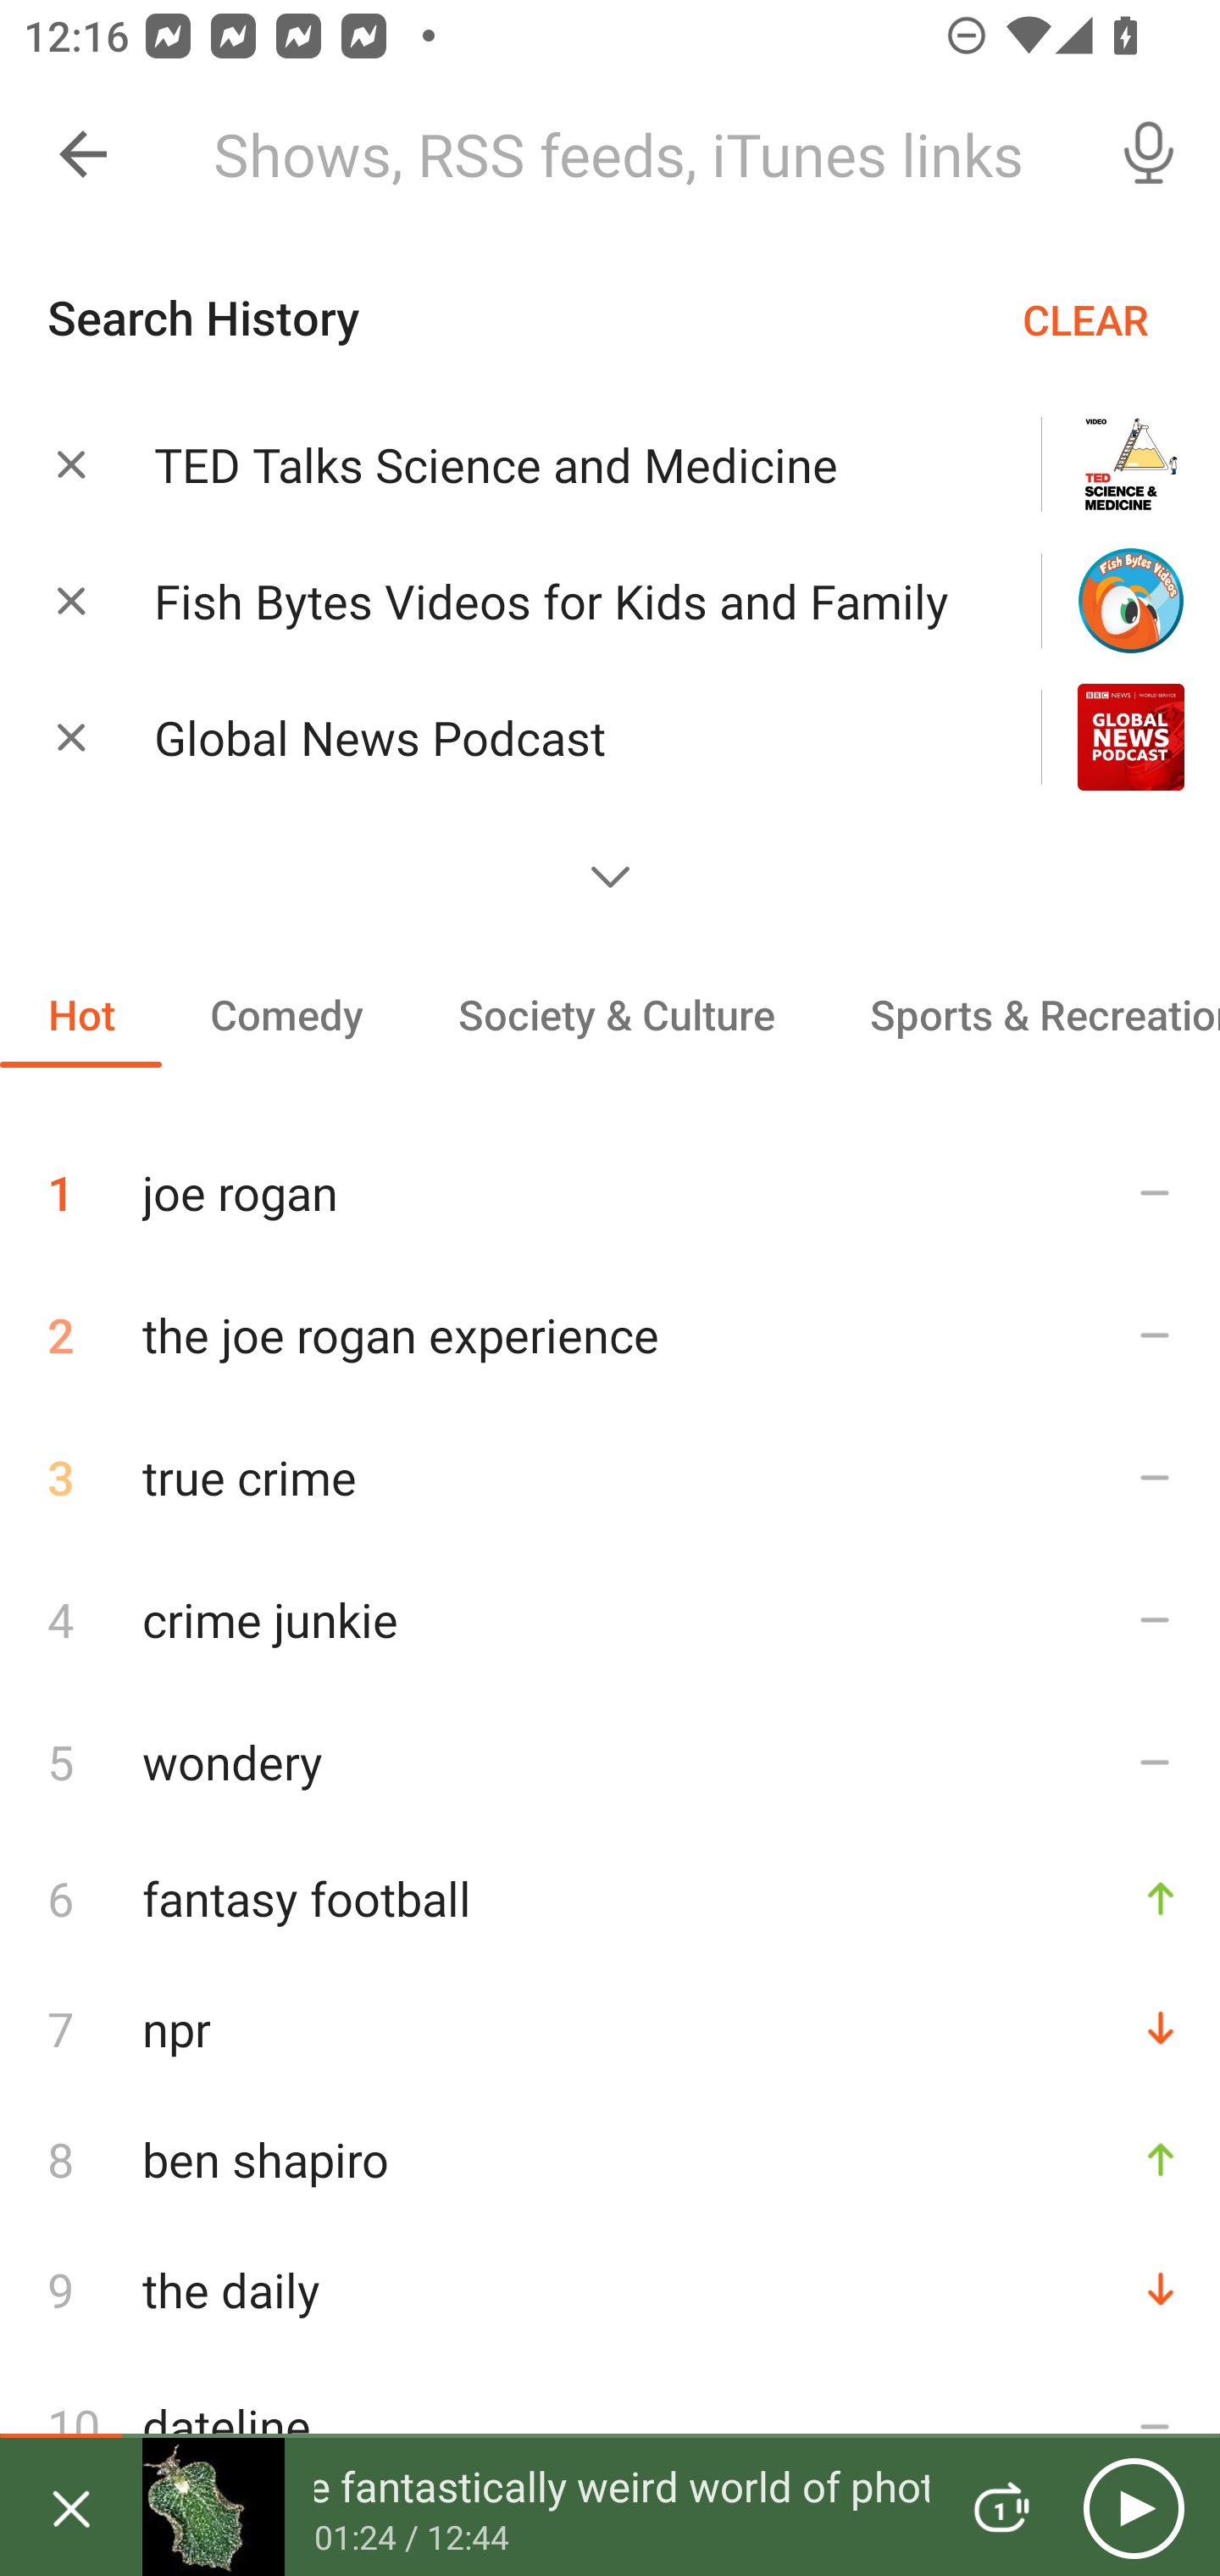  I want to click on Sports & Recreation, so click(1021, 1013).